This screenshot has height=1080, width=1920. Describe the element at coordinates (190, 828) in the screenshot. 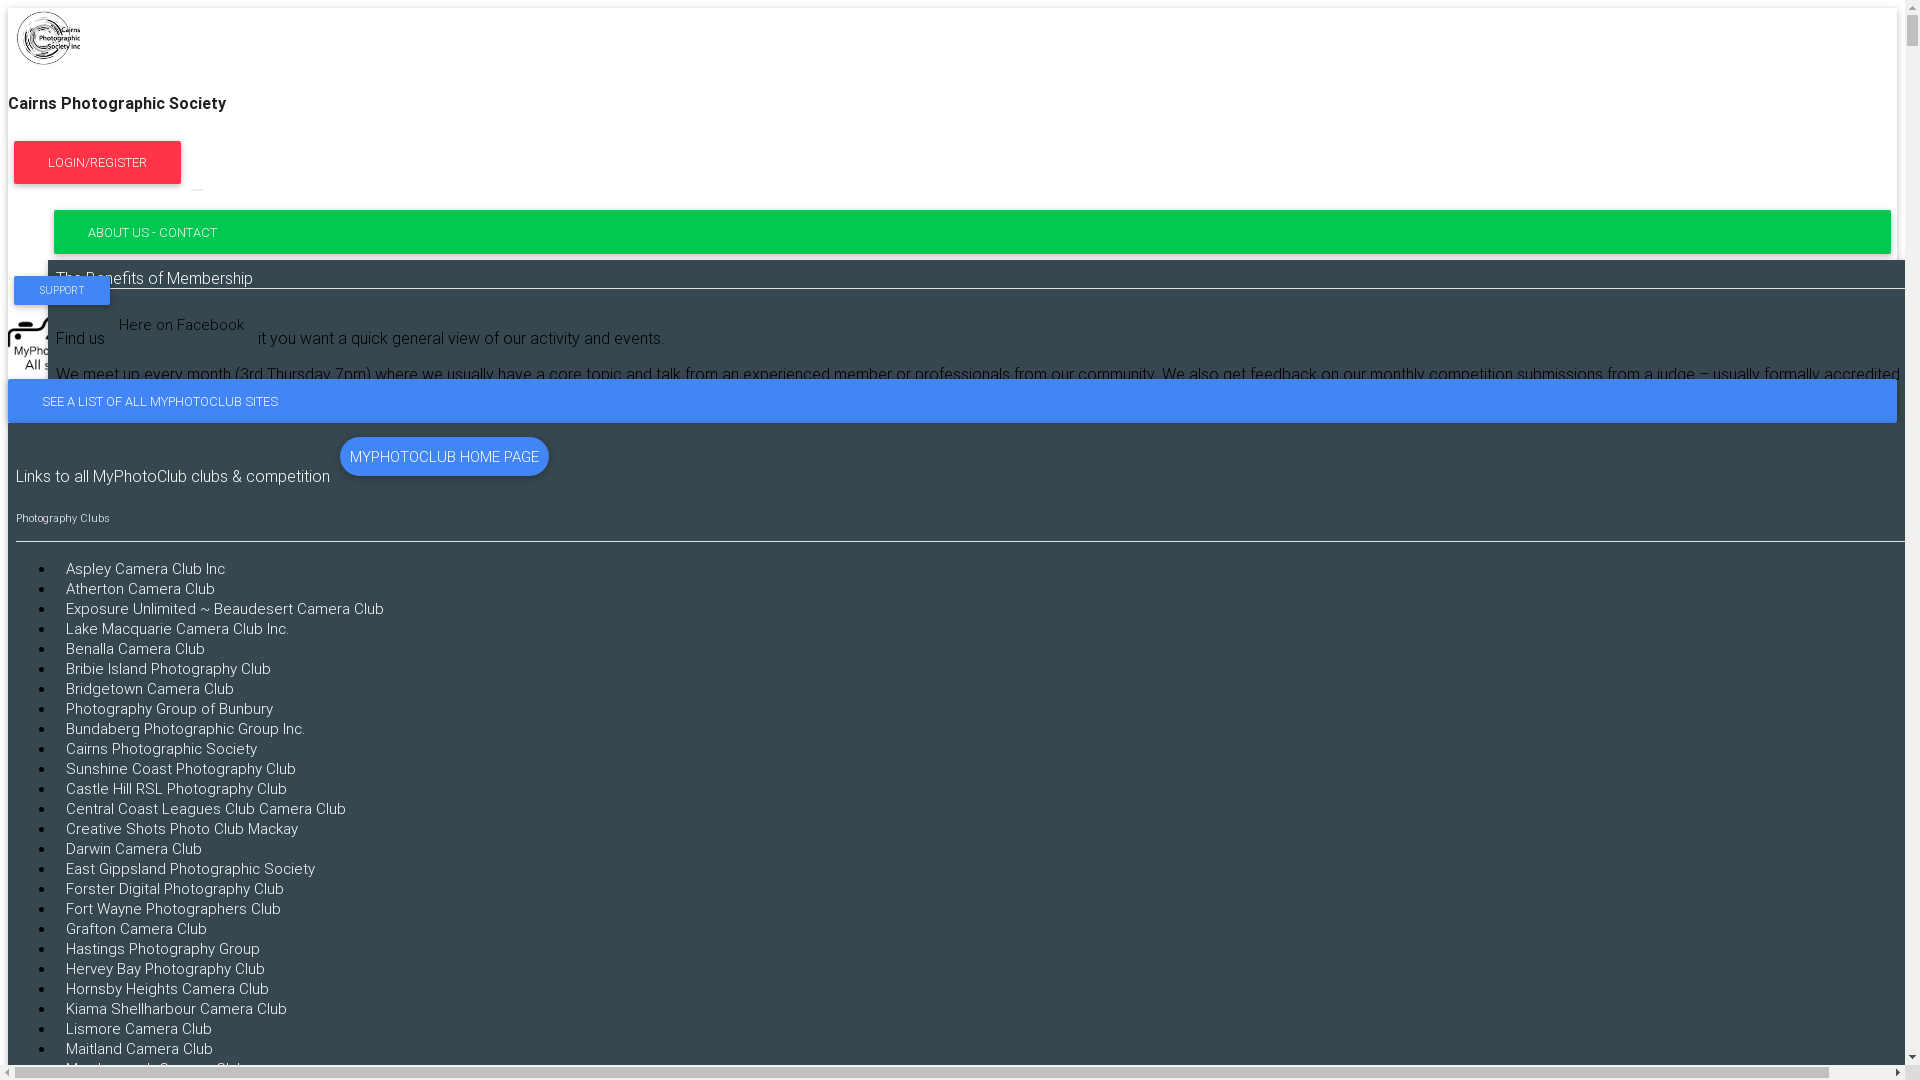

I see `email: cps2021president@gmail.com` at that location.